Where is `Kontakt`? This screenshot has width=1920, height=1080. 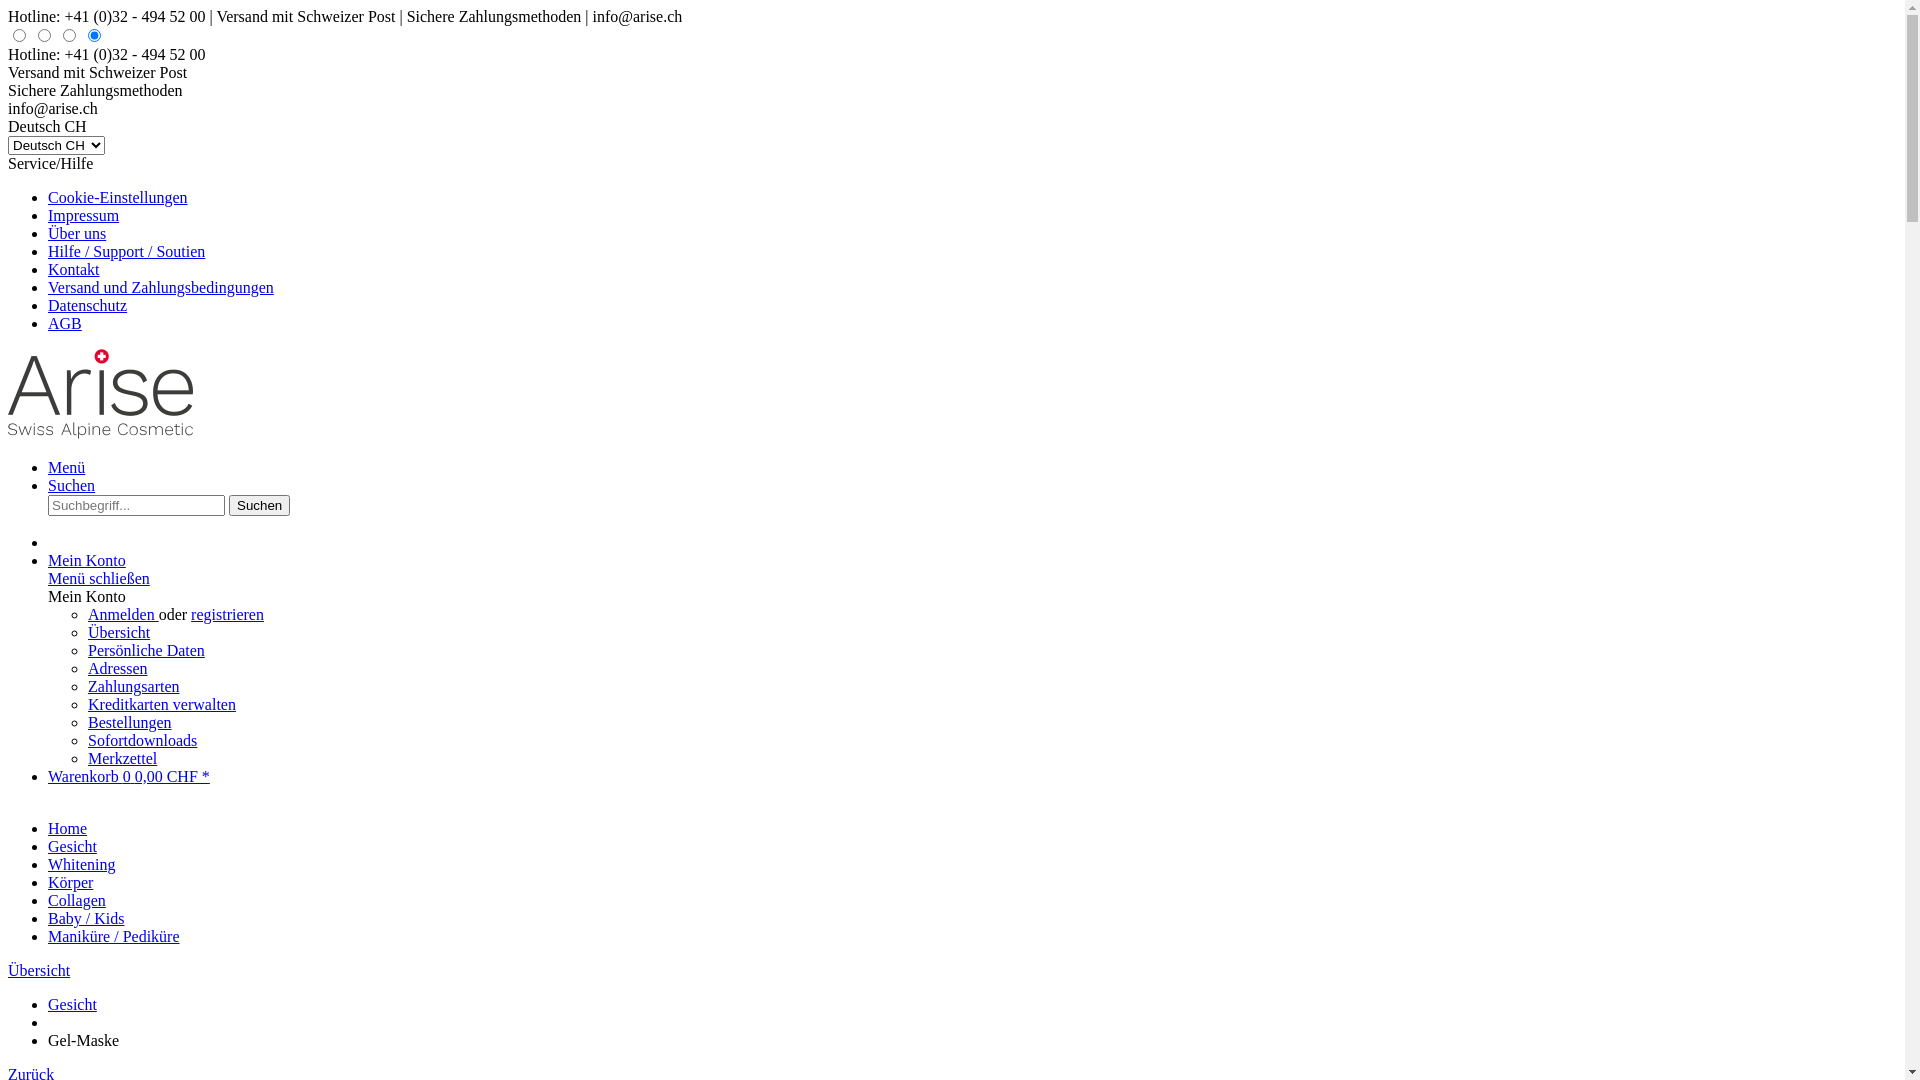 Kontakt is located at coordinates (74, 270).